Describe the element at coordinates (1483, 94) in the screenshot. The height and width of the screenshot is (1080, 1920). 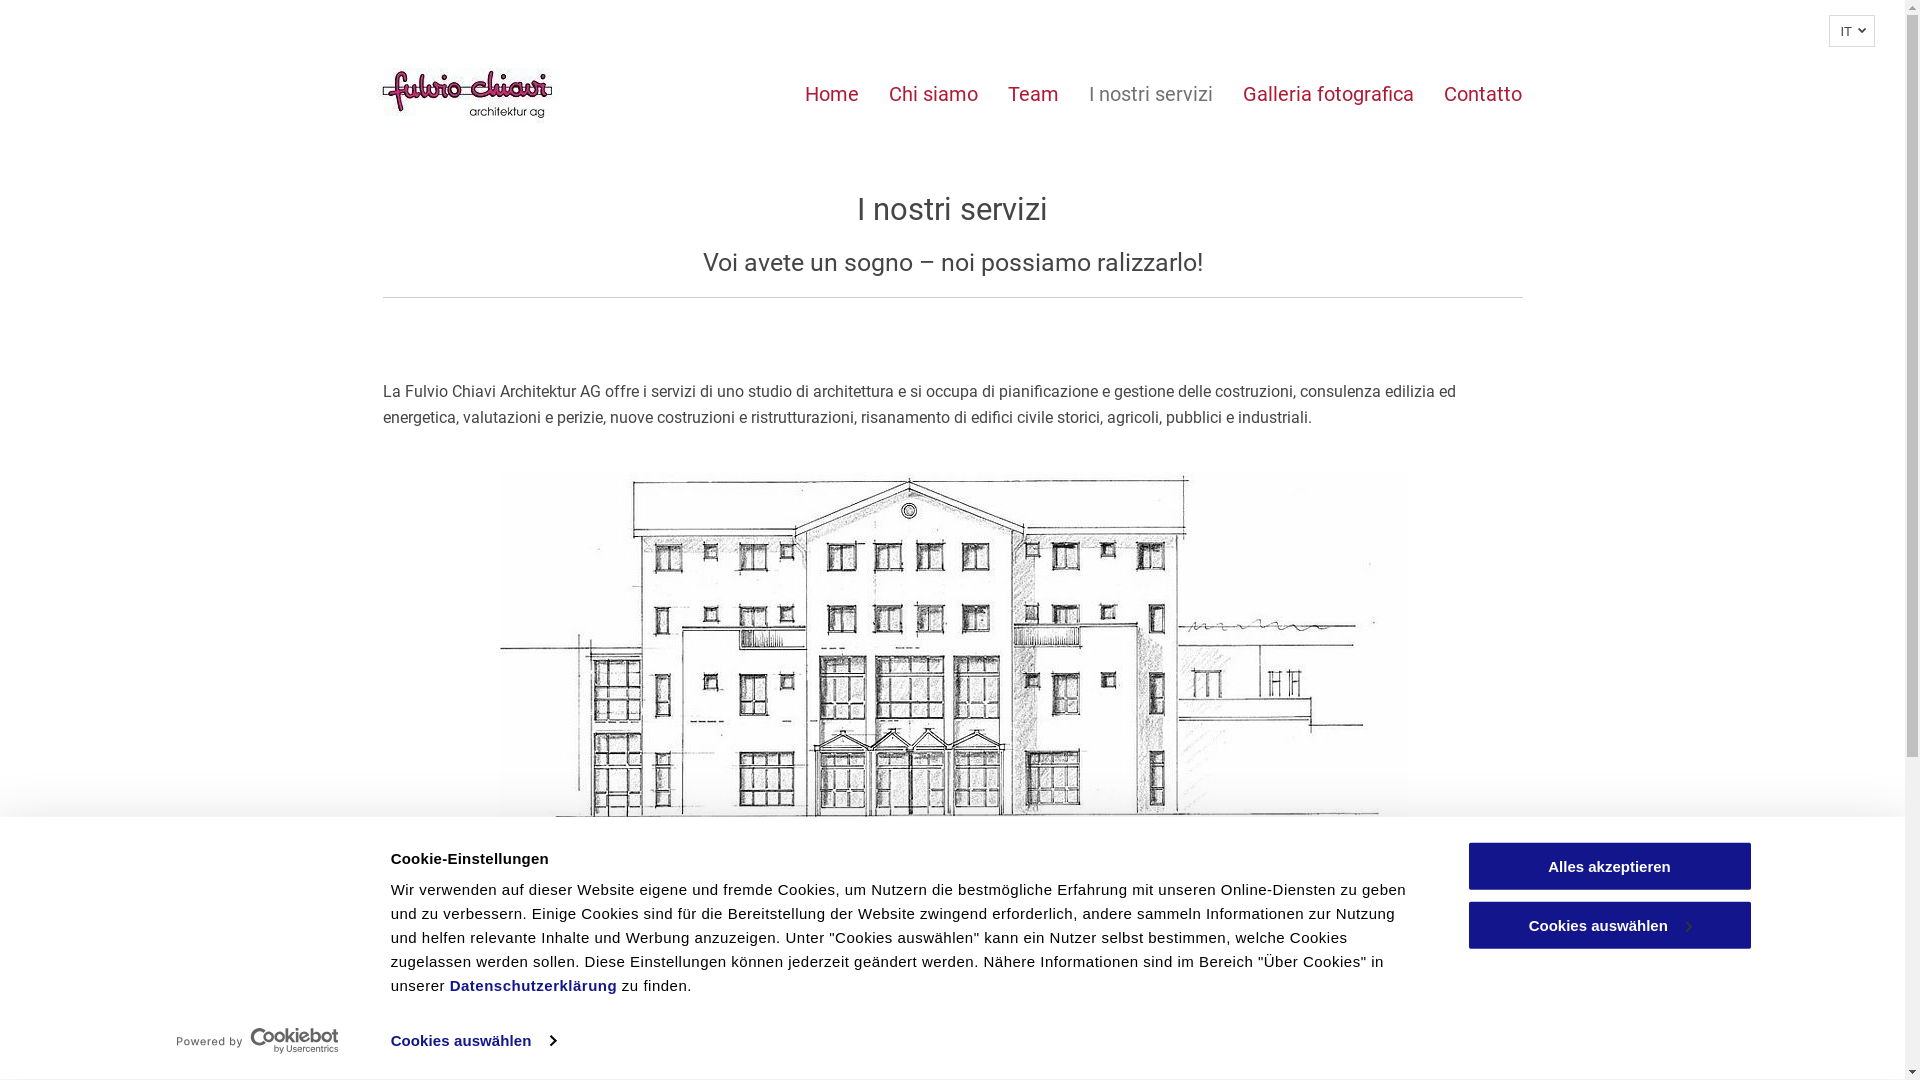
I see `Contatto` at that location.